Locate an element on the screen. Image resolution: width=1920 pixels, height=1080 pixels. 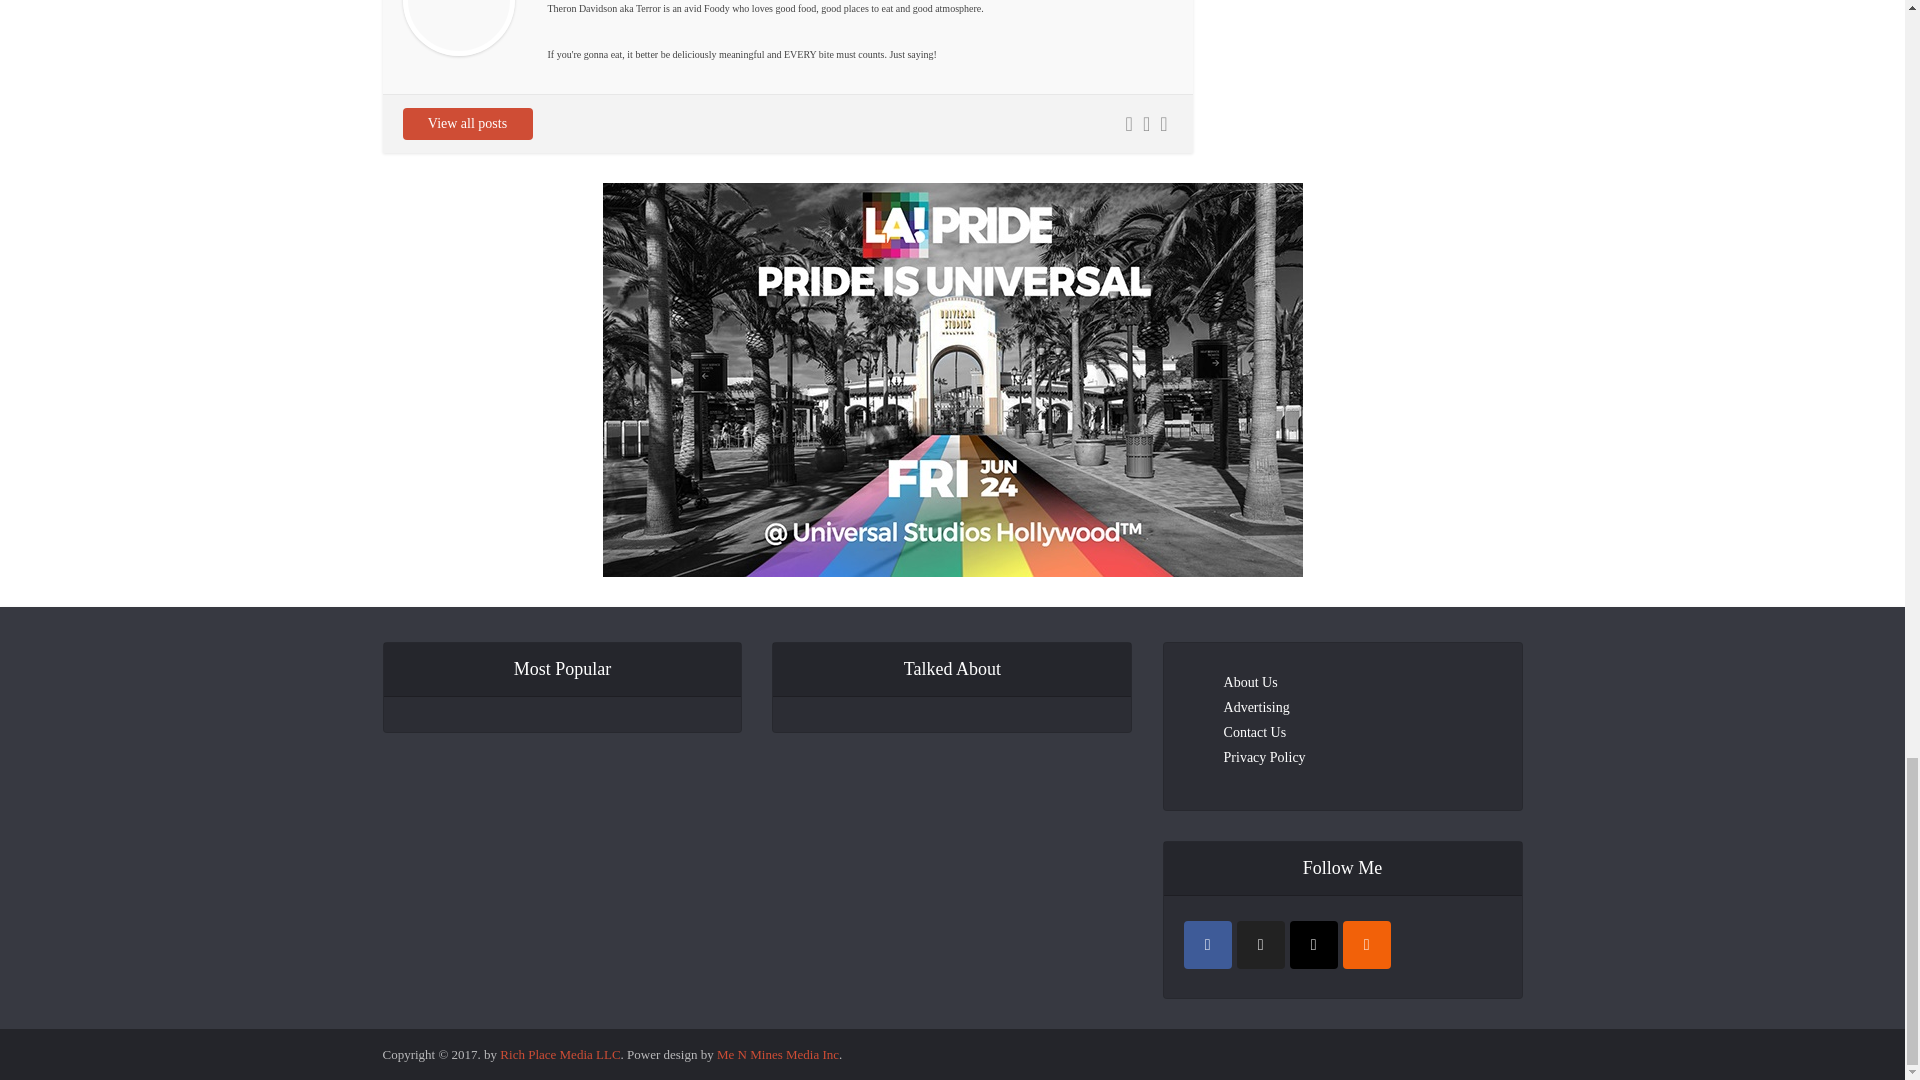
View all posts is located at coordinates (466, 124).